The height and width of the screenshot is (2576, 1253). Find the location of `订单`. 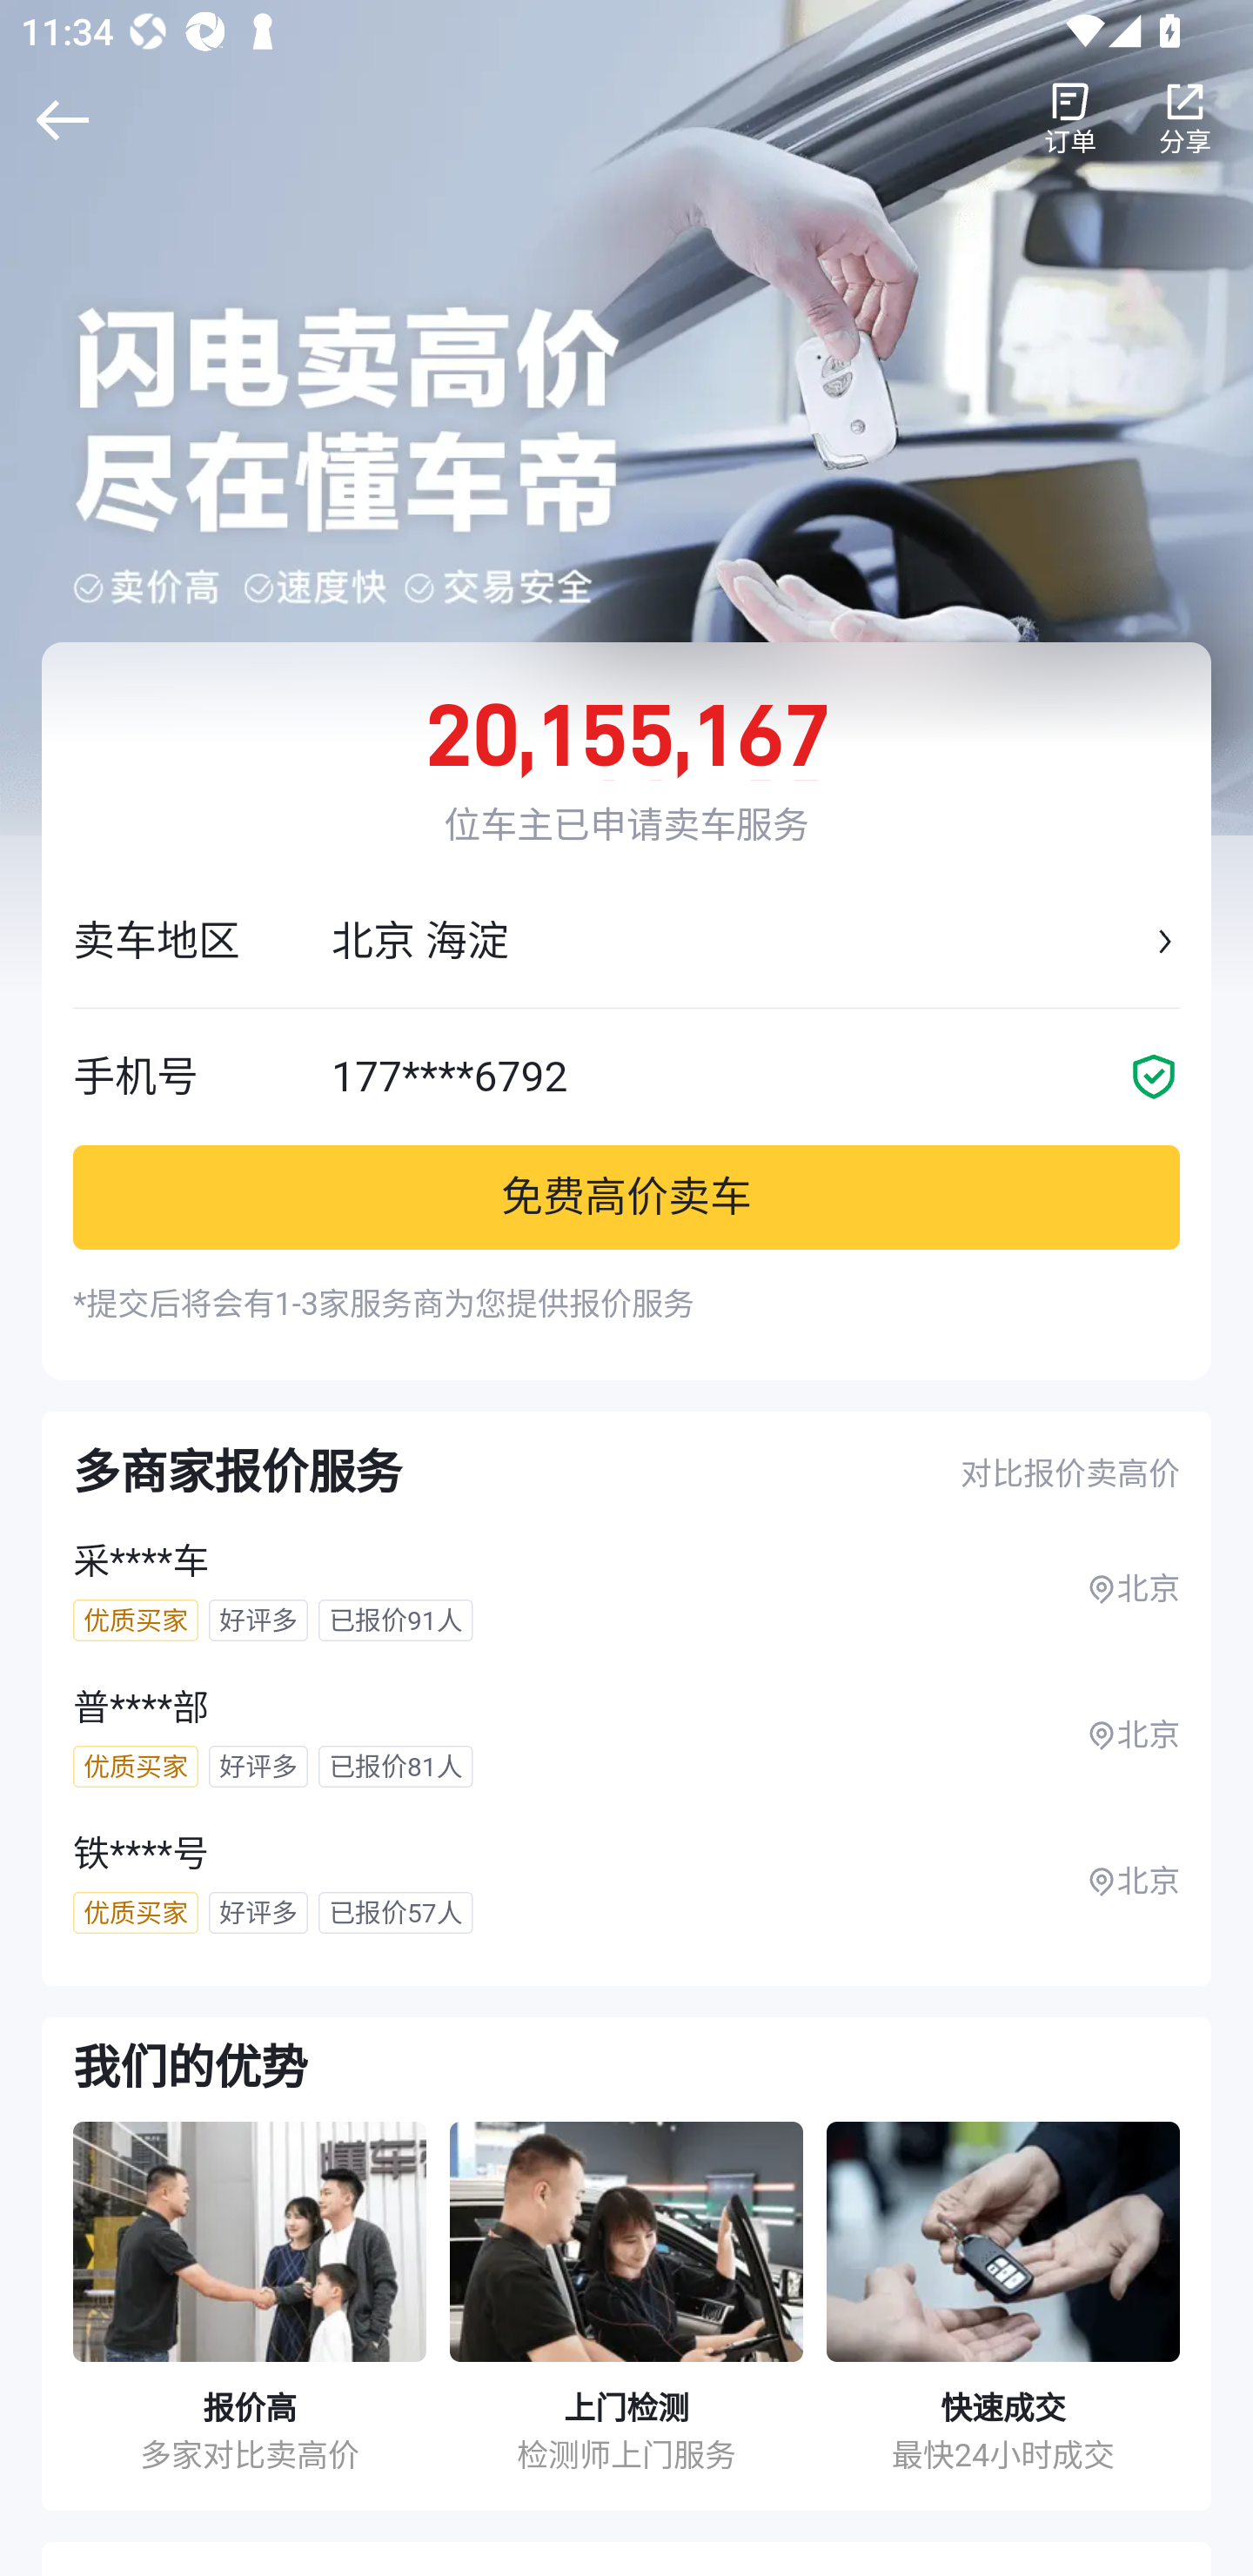

订单 is located at coordinates (1070, 119).